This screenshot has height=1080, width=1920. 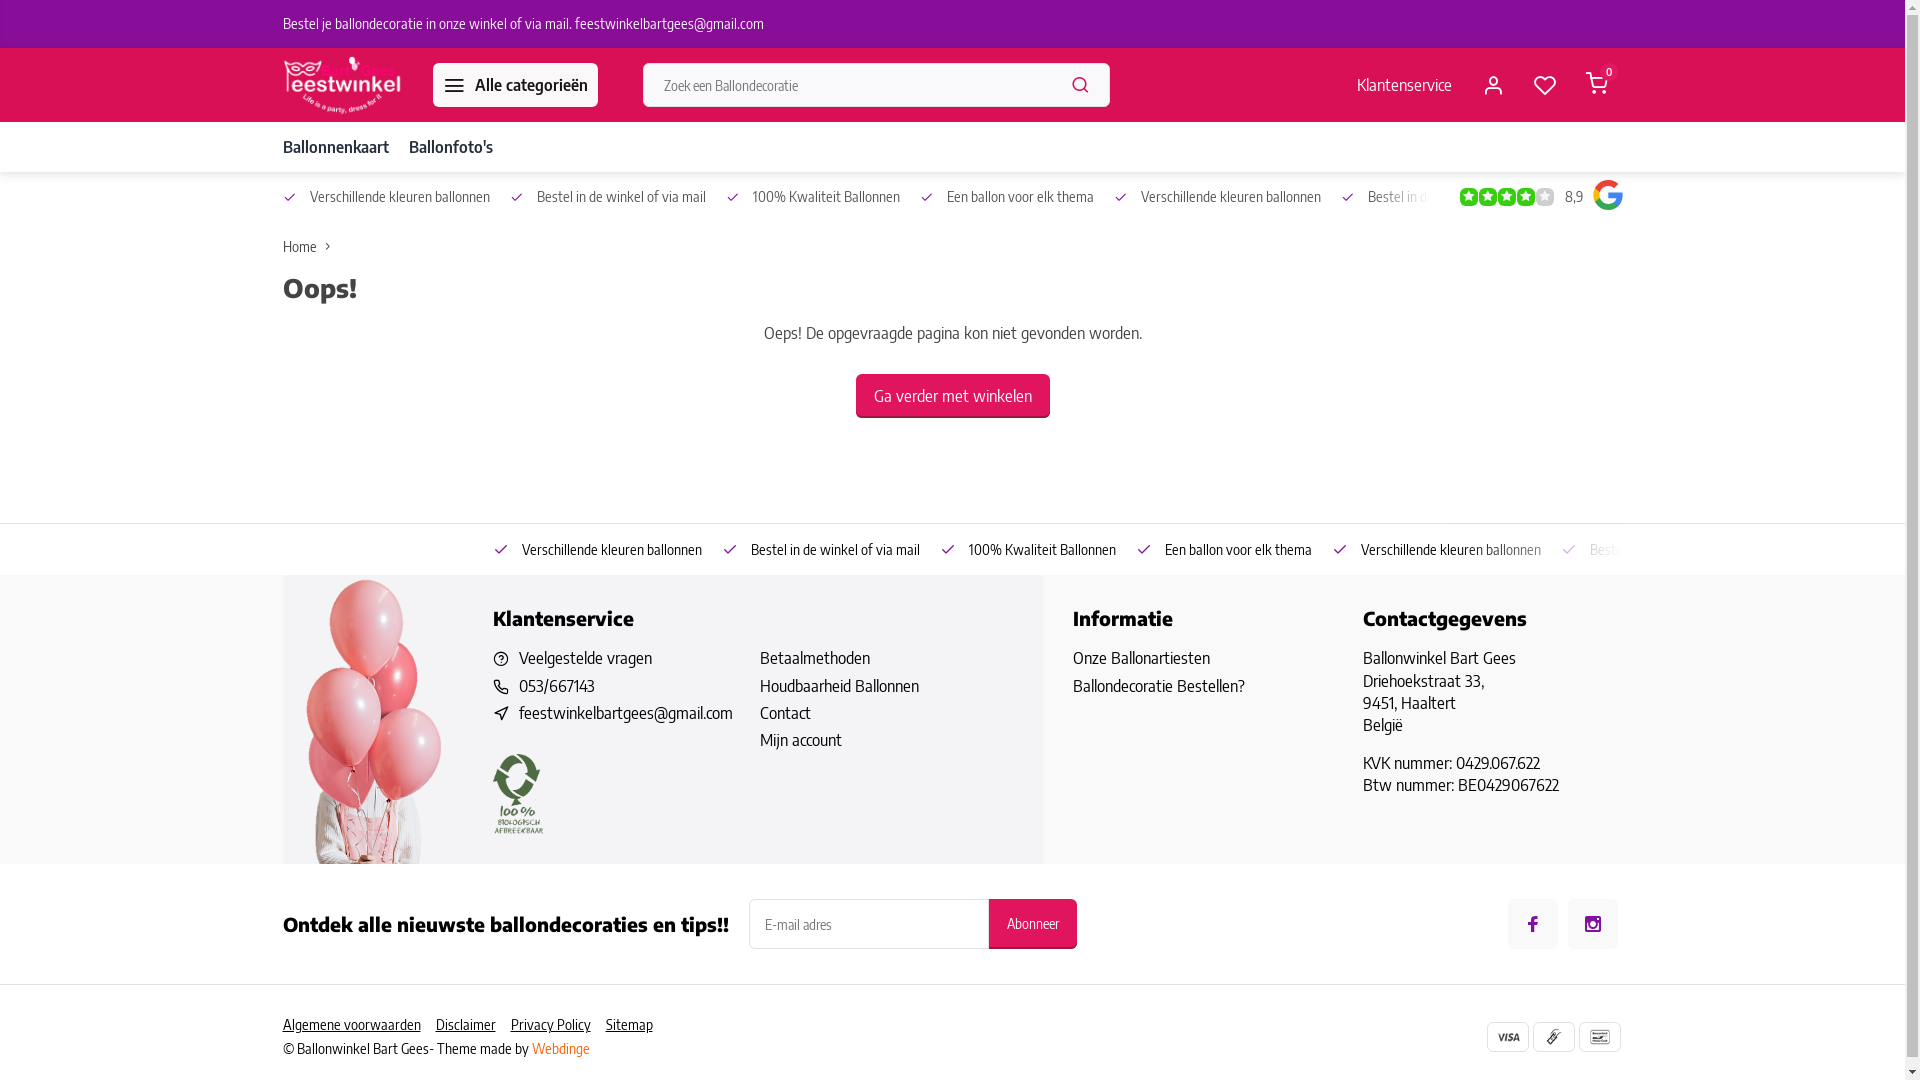 What do you see at coordinates (1599, 1037) in the screenshot?
I see `Bancontact` at bounding box center [1599, 1037].